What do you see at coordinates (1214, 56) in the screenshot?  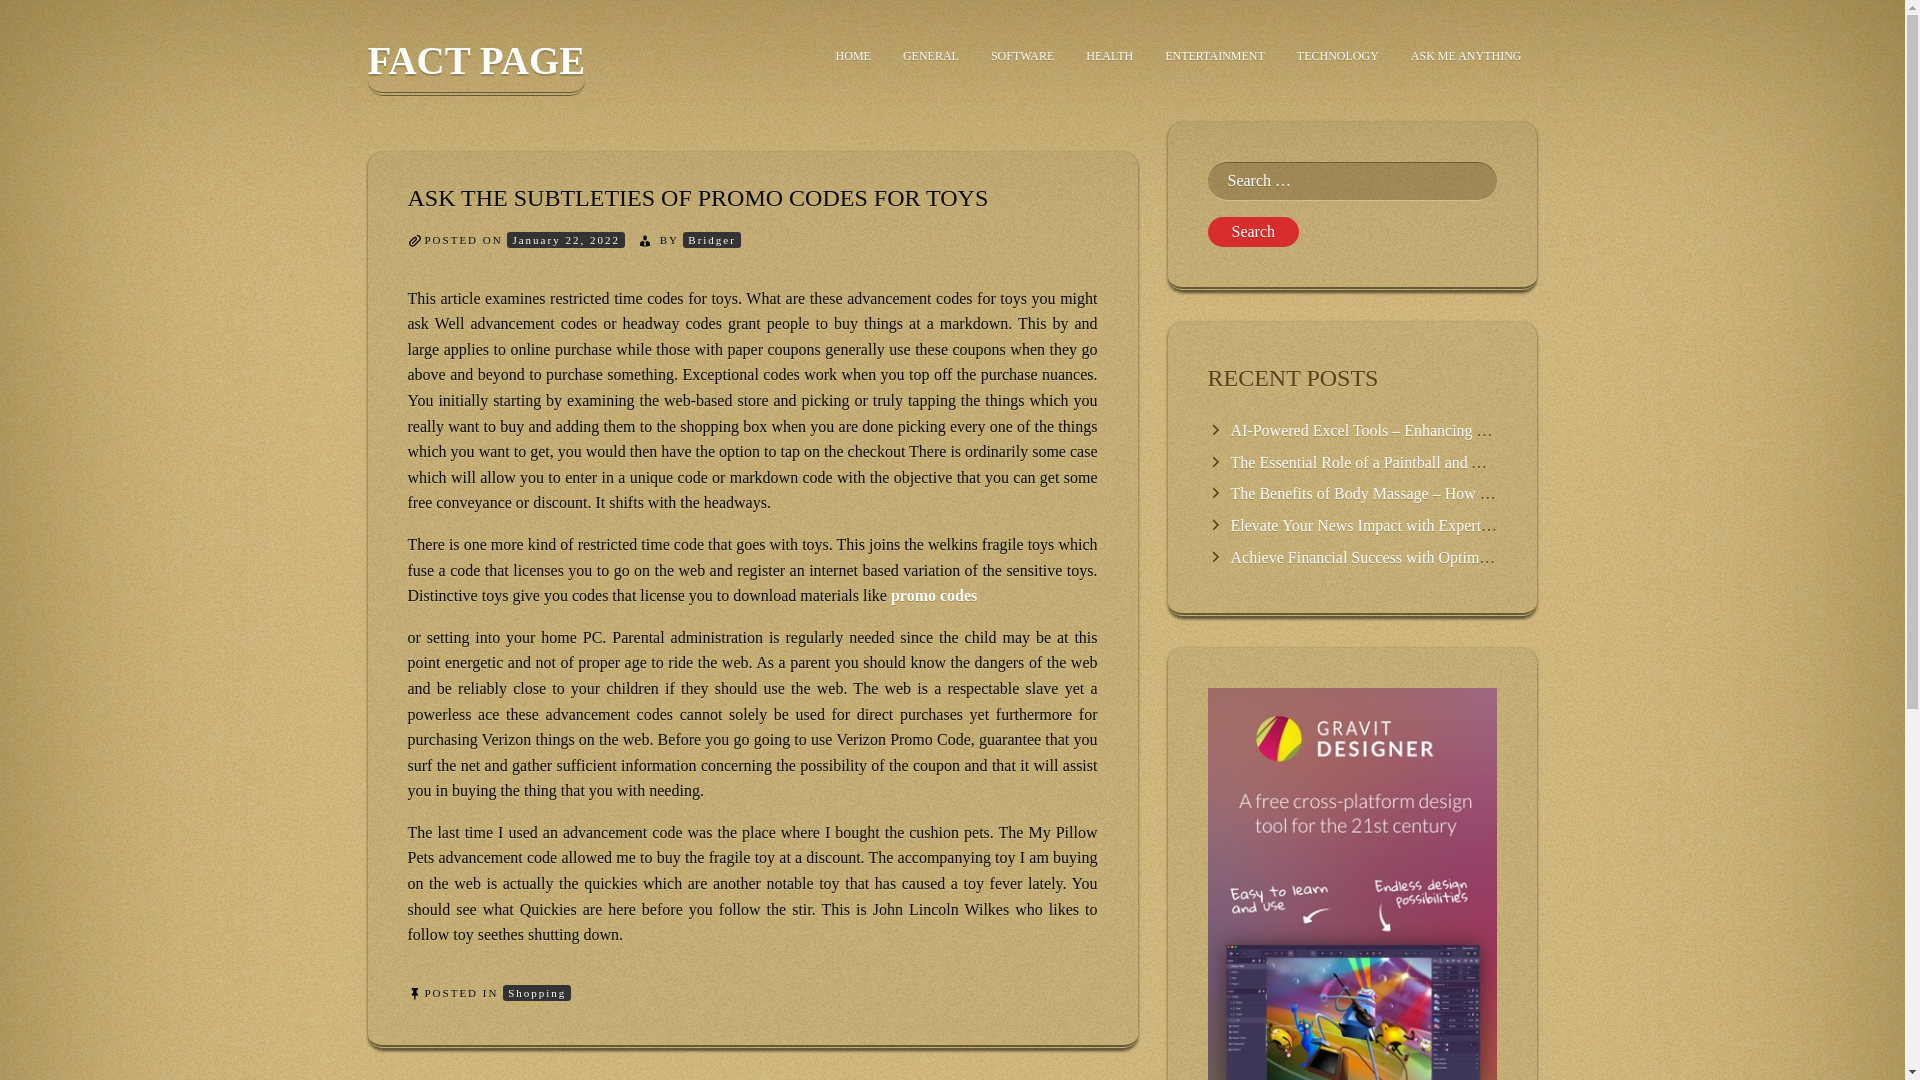 I see `ENTERTAINMENT` at bounding box center [1214, 56].